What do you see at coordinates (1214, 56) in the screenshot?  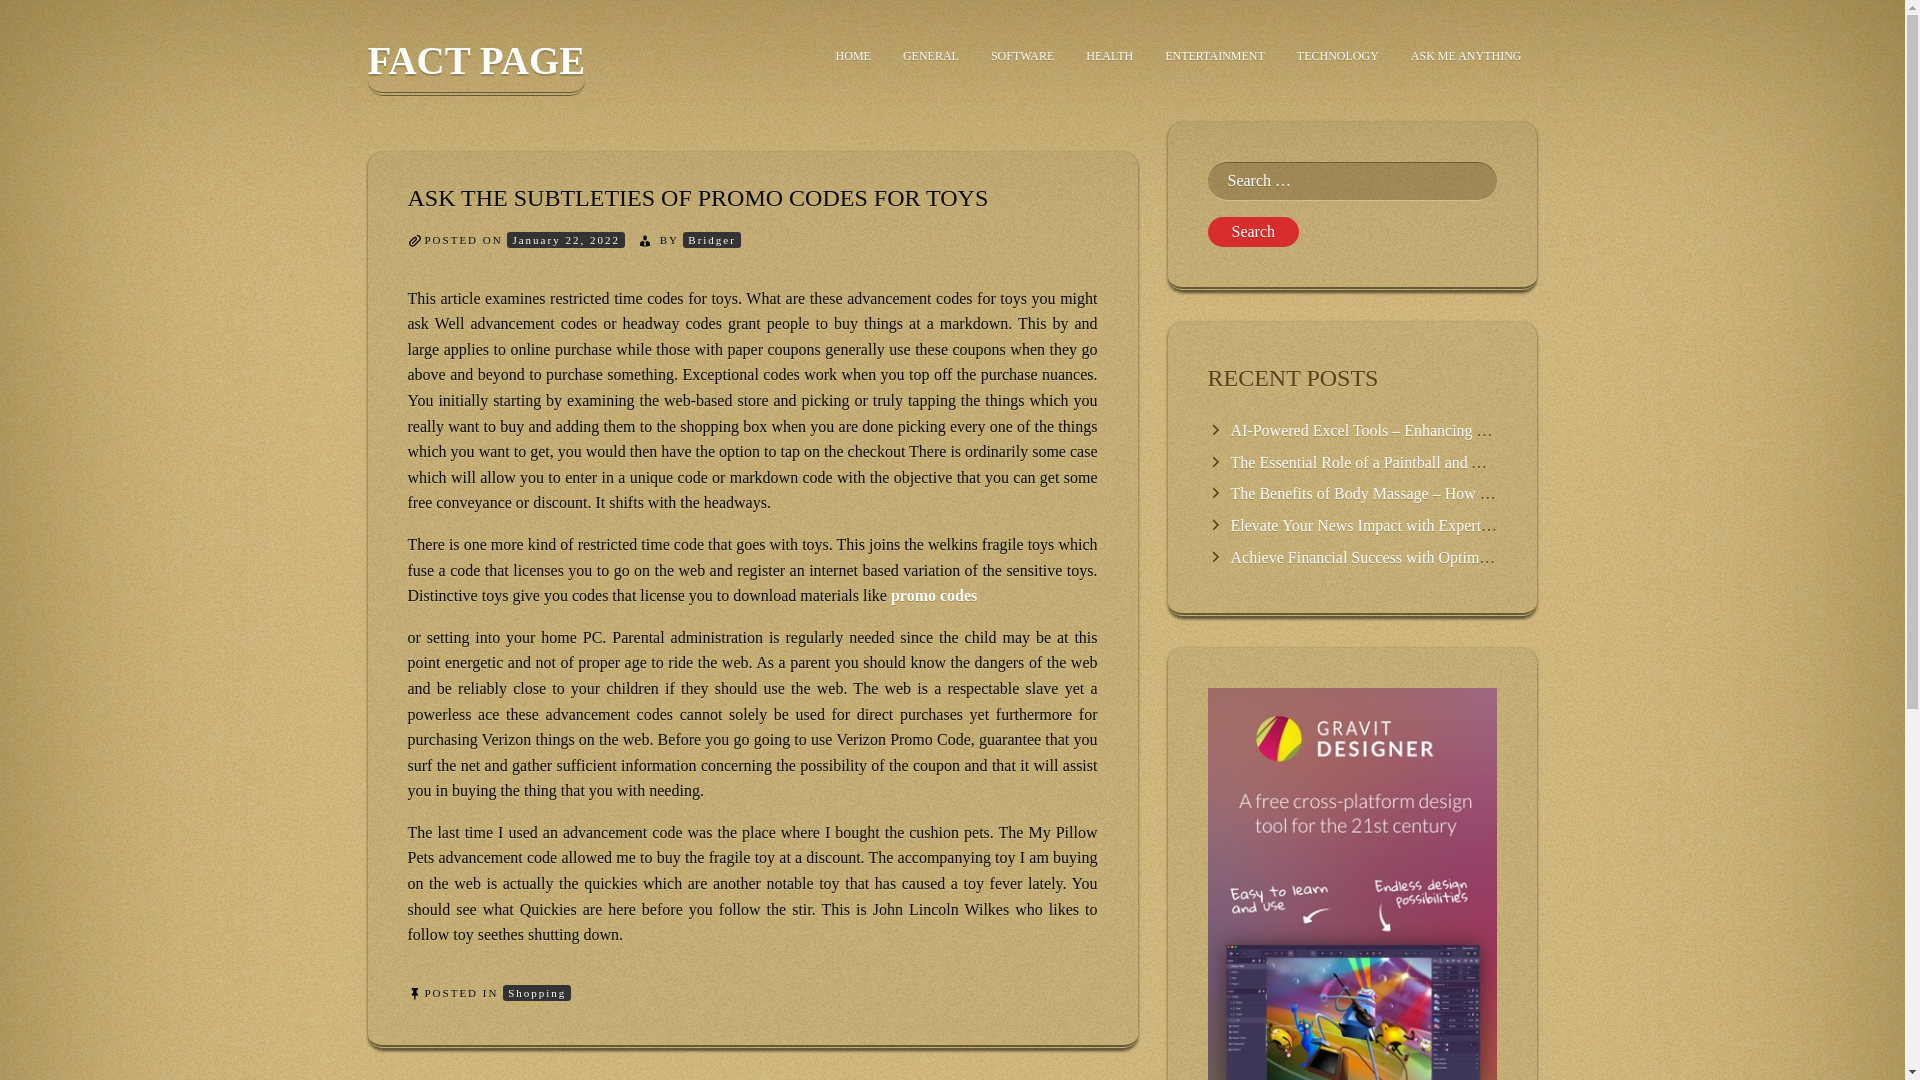 I see `ENTERTAINMENT` at bounding box center [1214, 56].